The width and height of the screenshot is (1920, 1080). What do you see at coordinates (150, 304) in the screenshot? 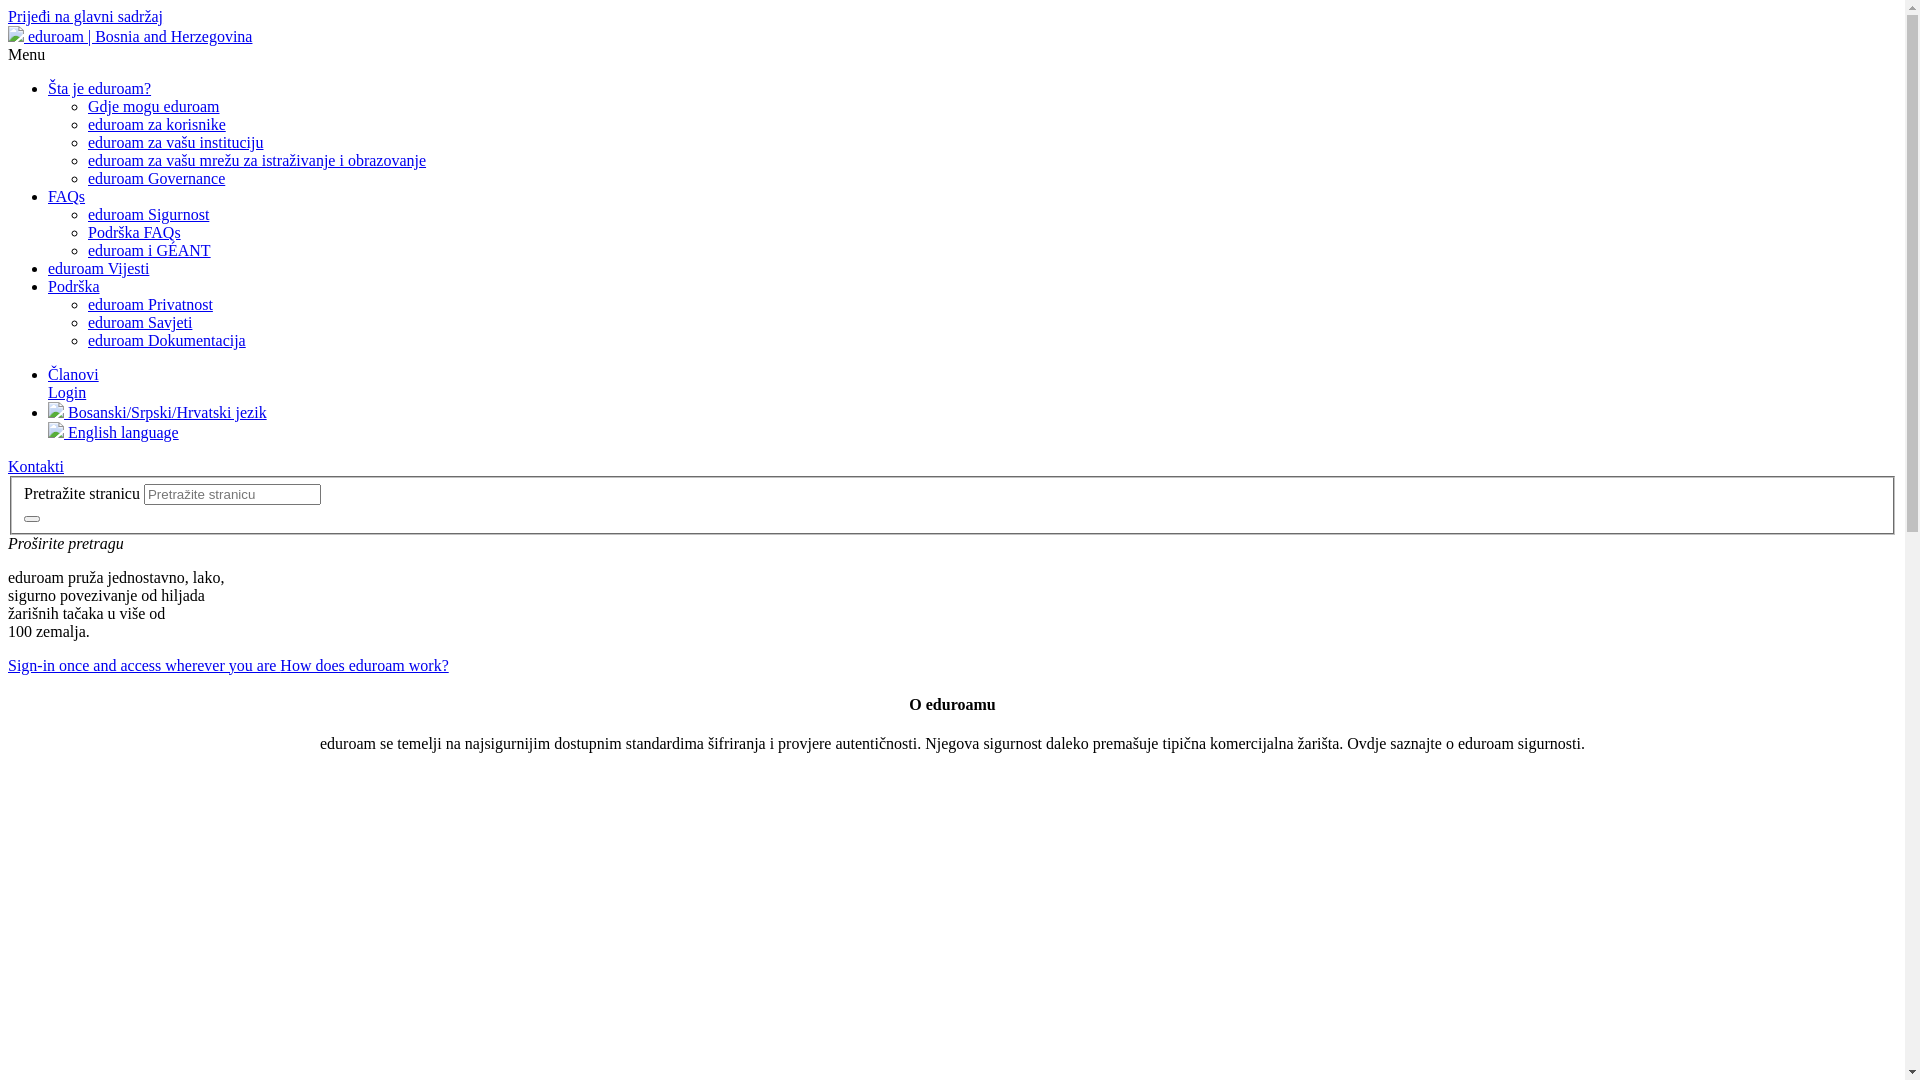
I see `eduroam Privatnost` at bounding box center [150, 304].